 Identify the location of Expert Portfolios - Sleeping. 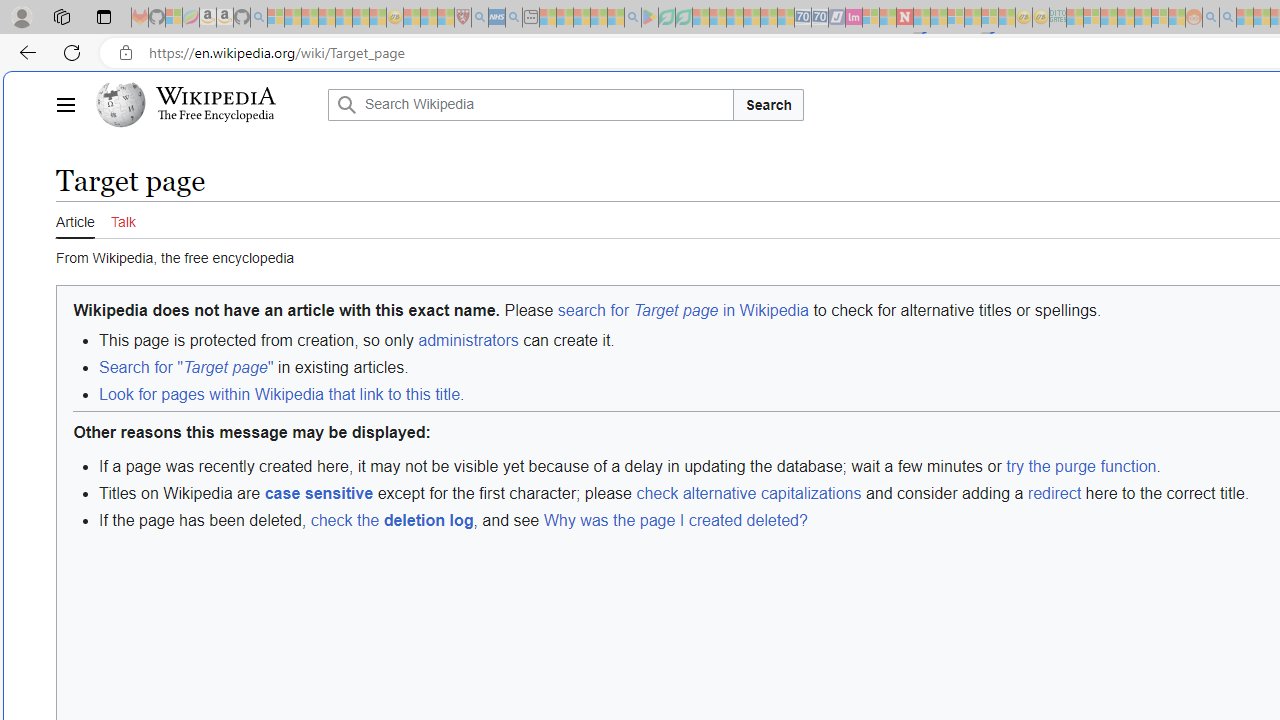
(1126, 18).